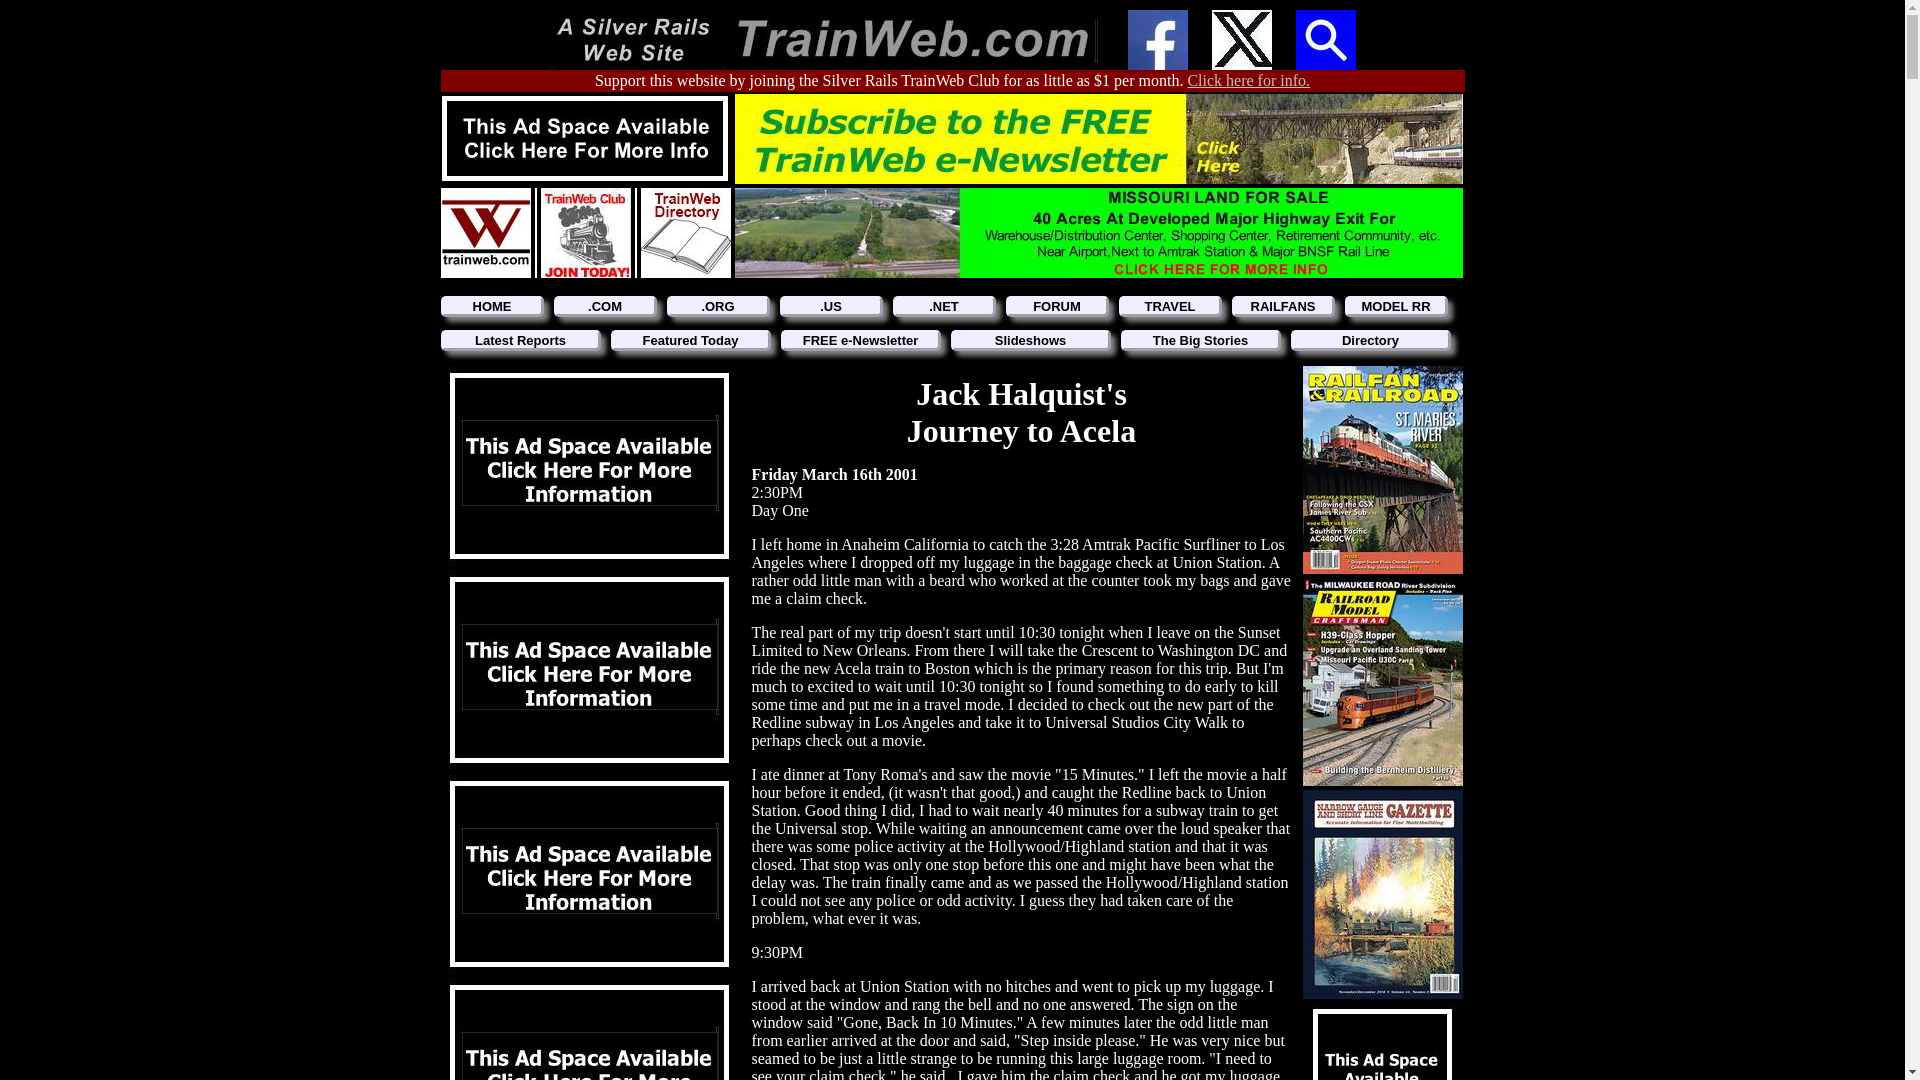  What do you see at coordinates (860, 340) in the screenshot?
I see `FREE e-Newsletter` at bounding box center [860, 340].